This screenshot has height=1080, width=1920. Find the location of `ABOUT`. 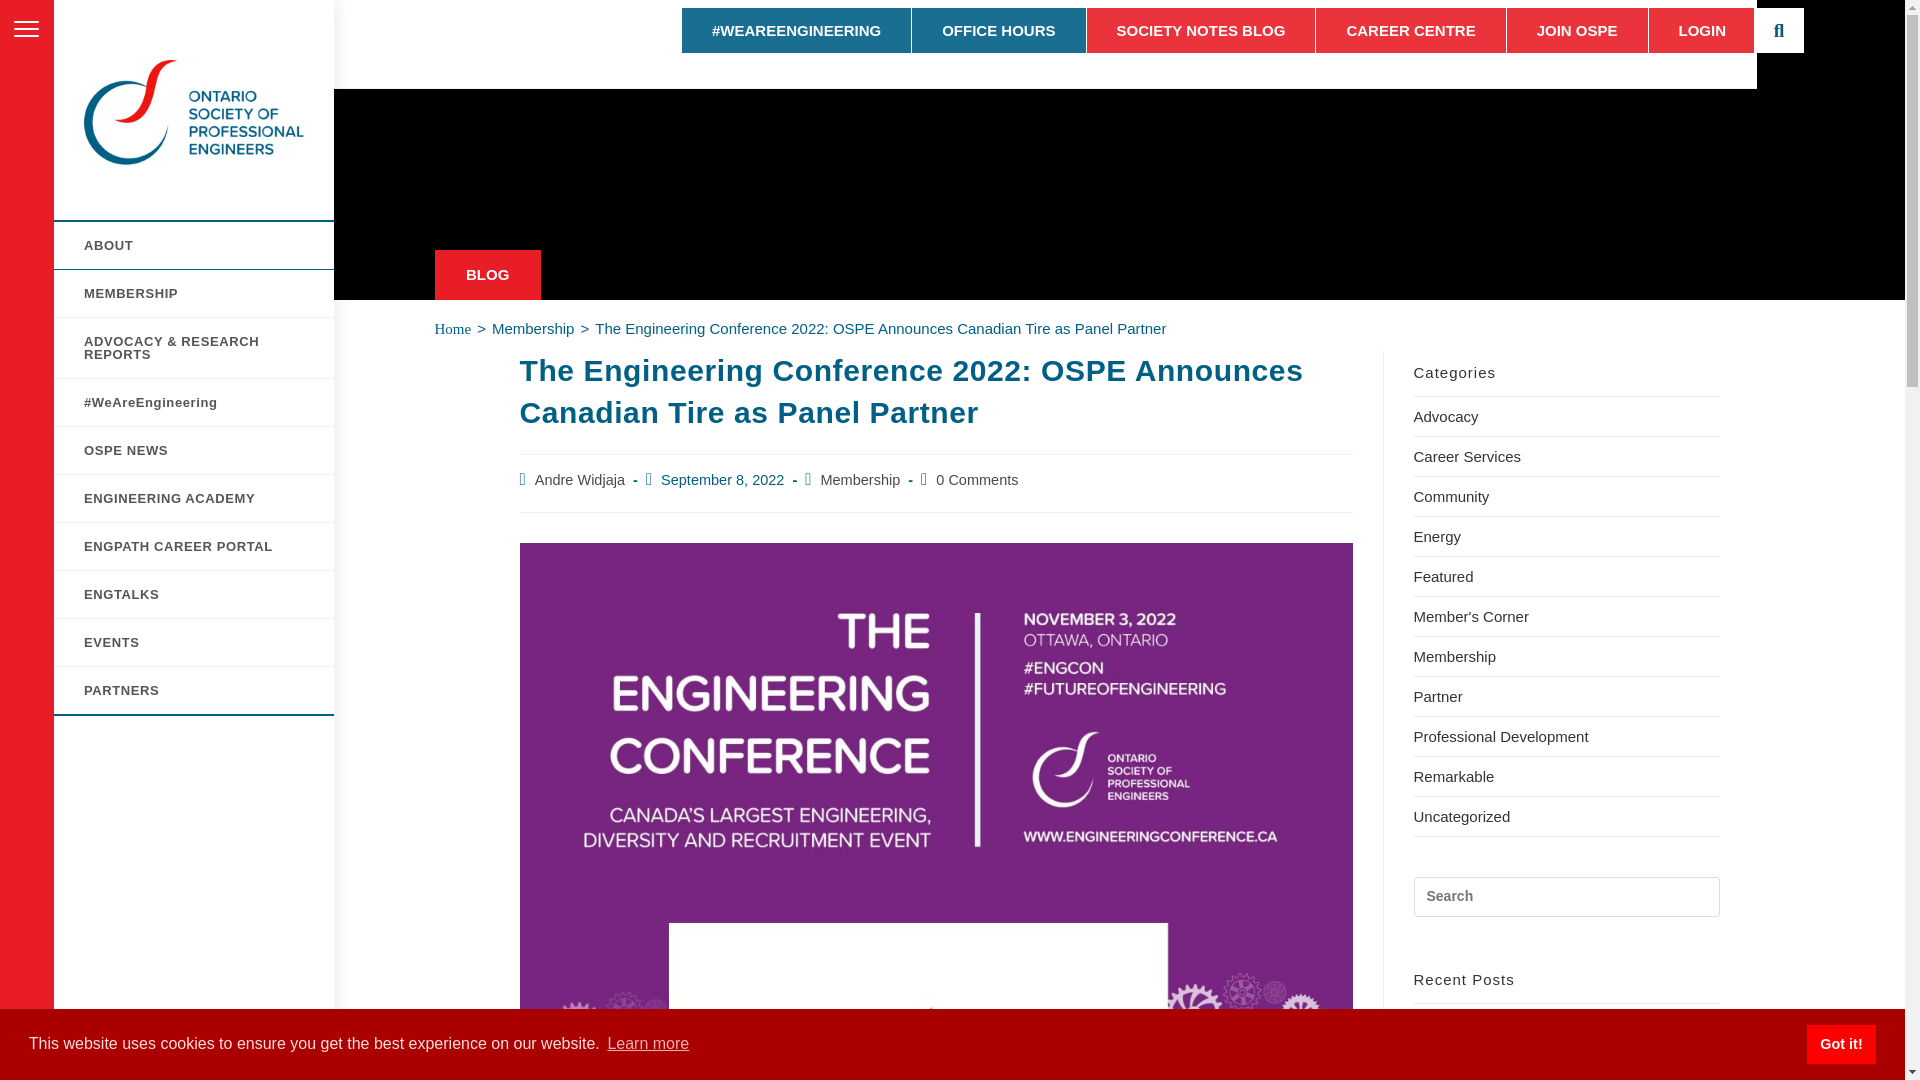

ABOUT is located at coordinates (194, 245).